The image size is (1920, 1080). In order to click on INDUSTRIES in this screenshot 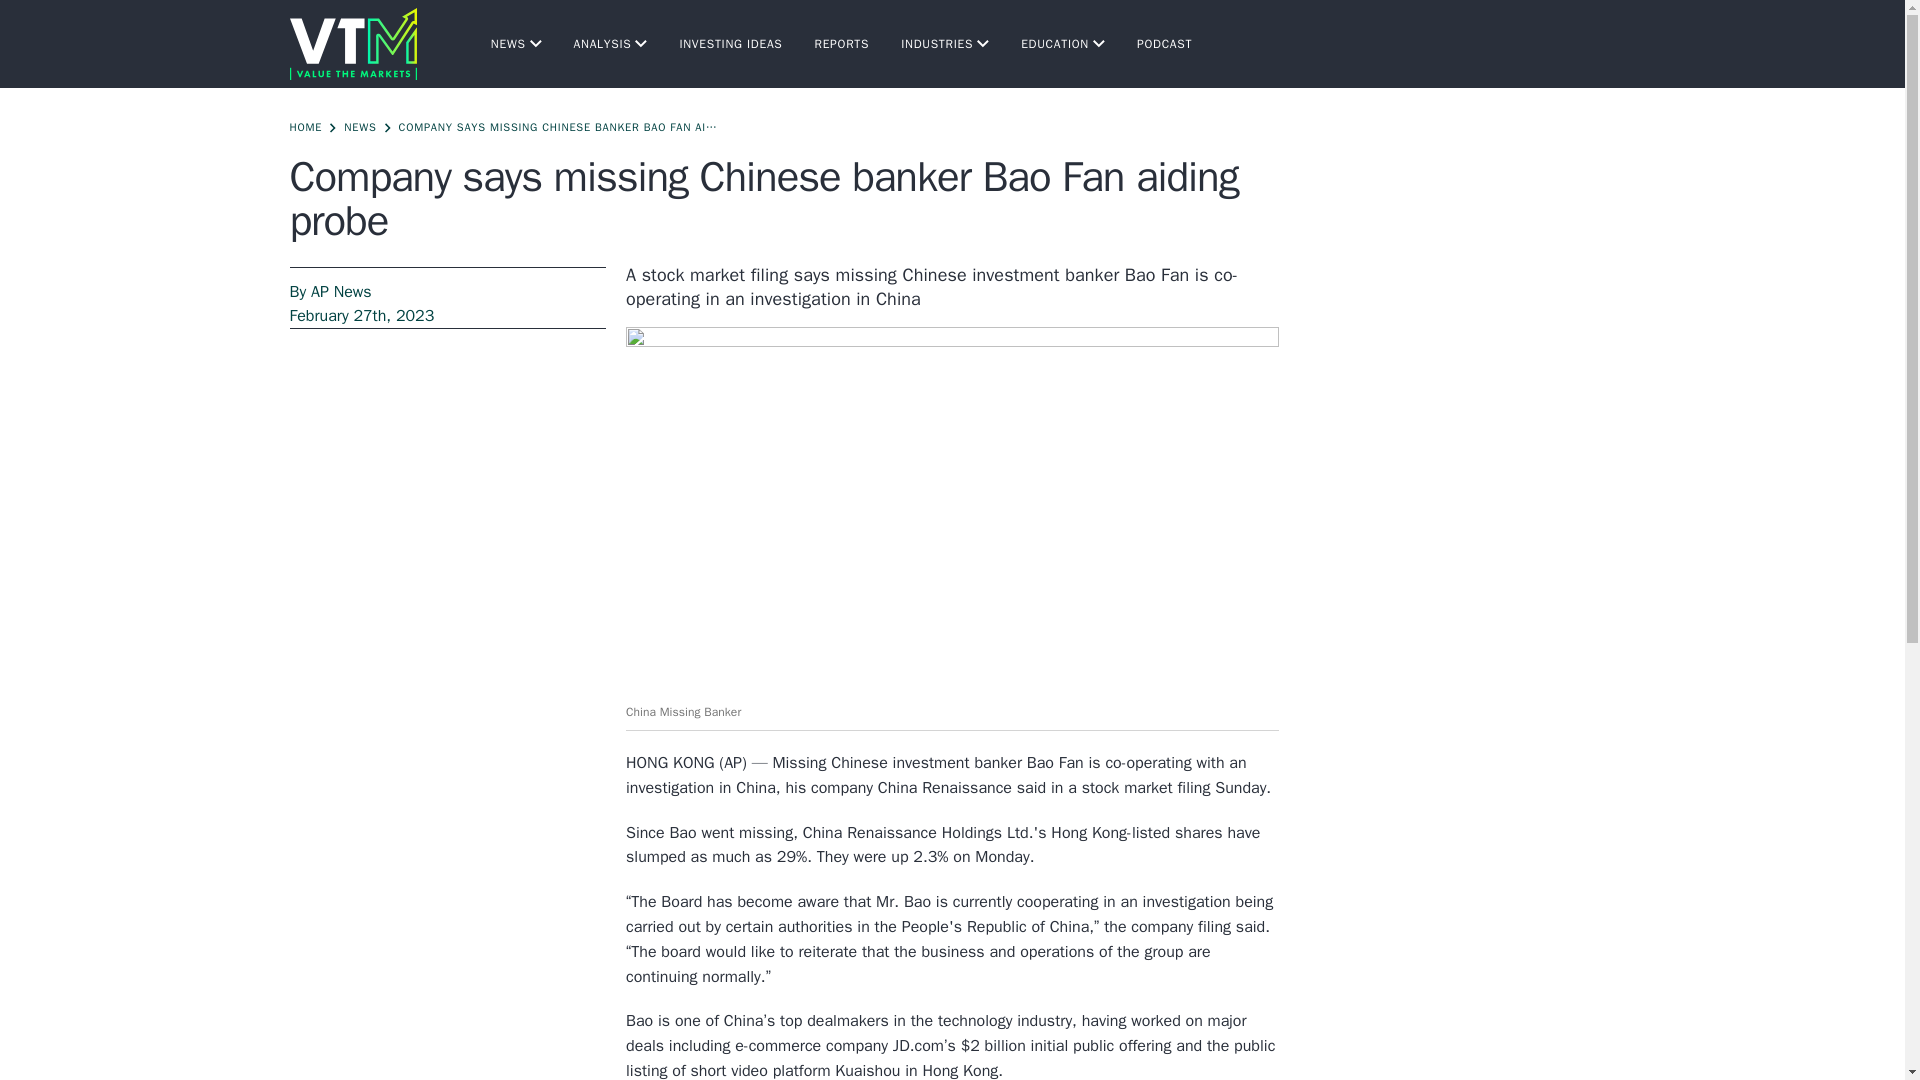, I will do `click(944, 44)`.